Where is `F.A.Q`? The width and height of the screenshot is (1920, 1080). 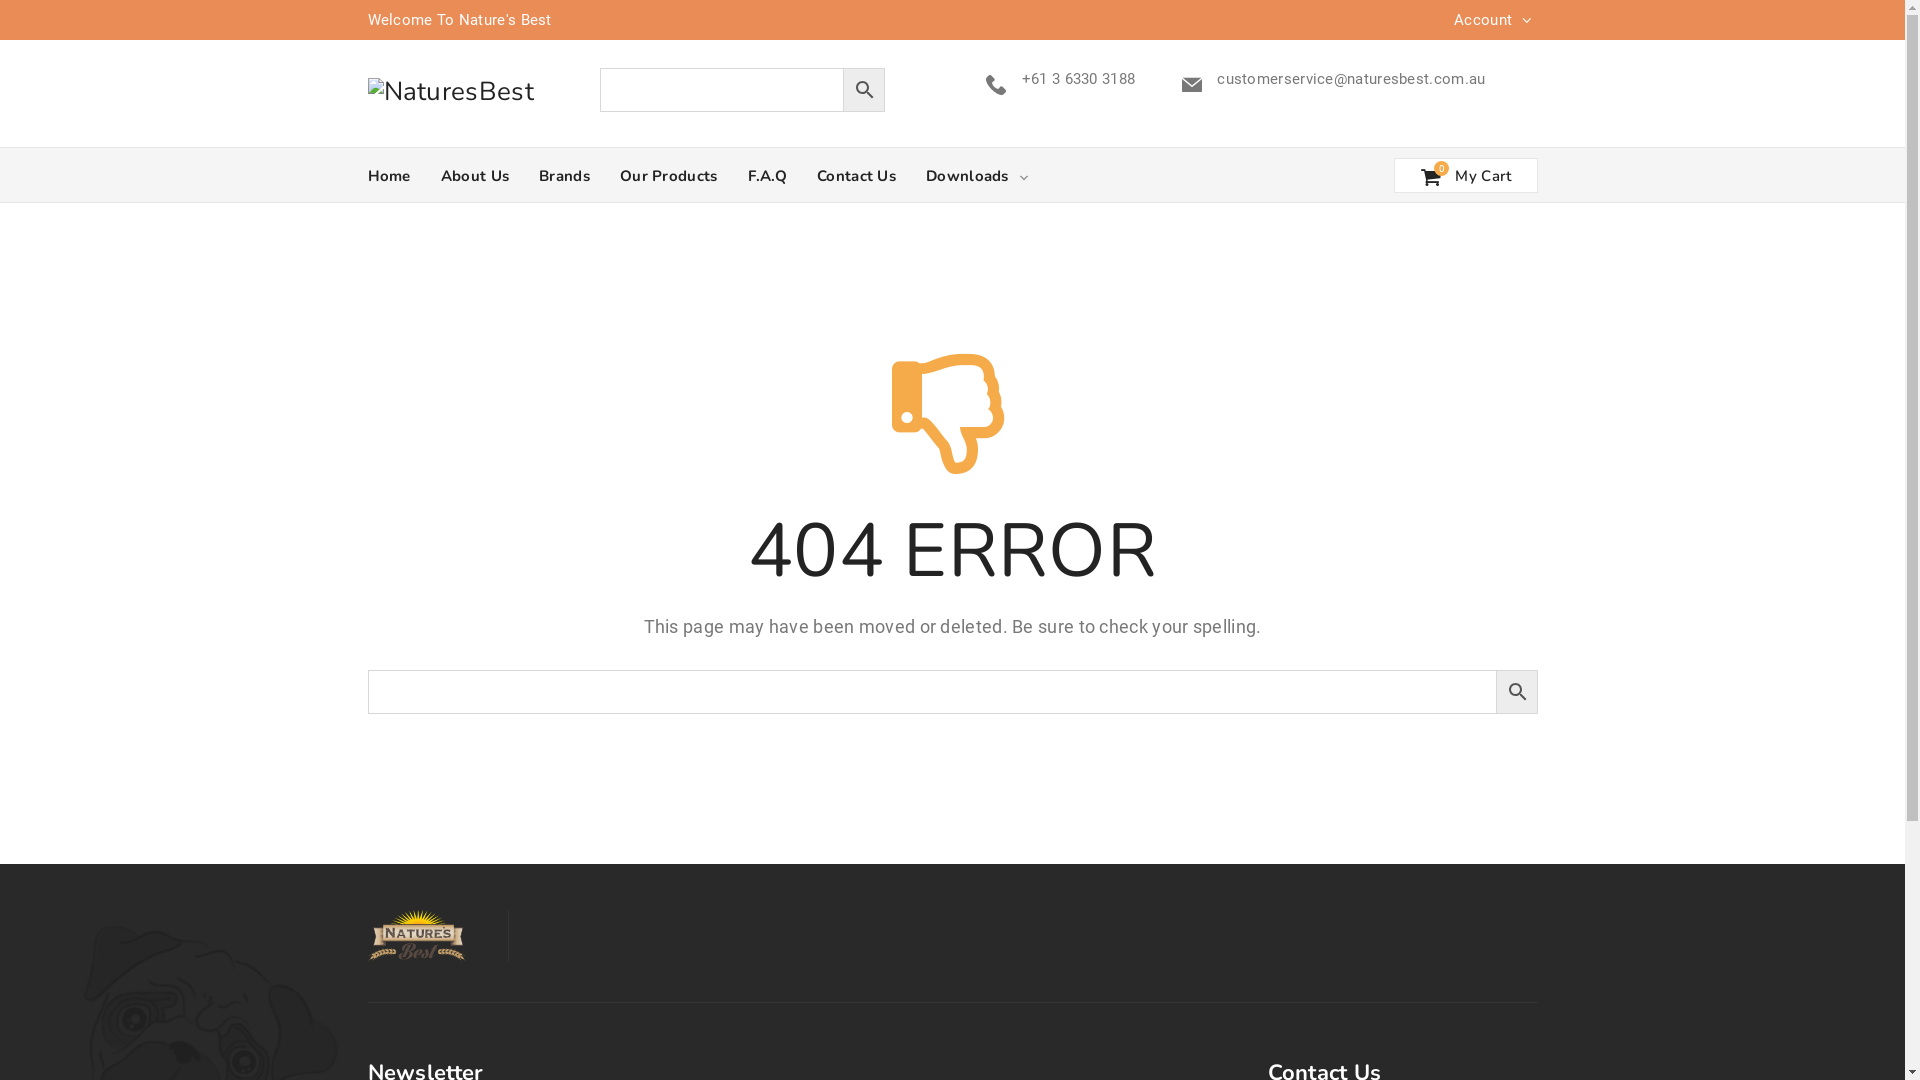
F.A.Q is located at coordinates (768, 176).